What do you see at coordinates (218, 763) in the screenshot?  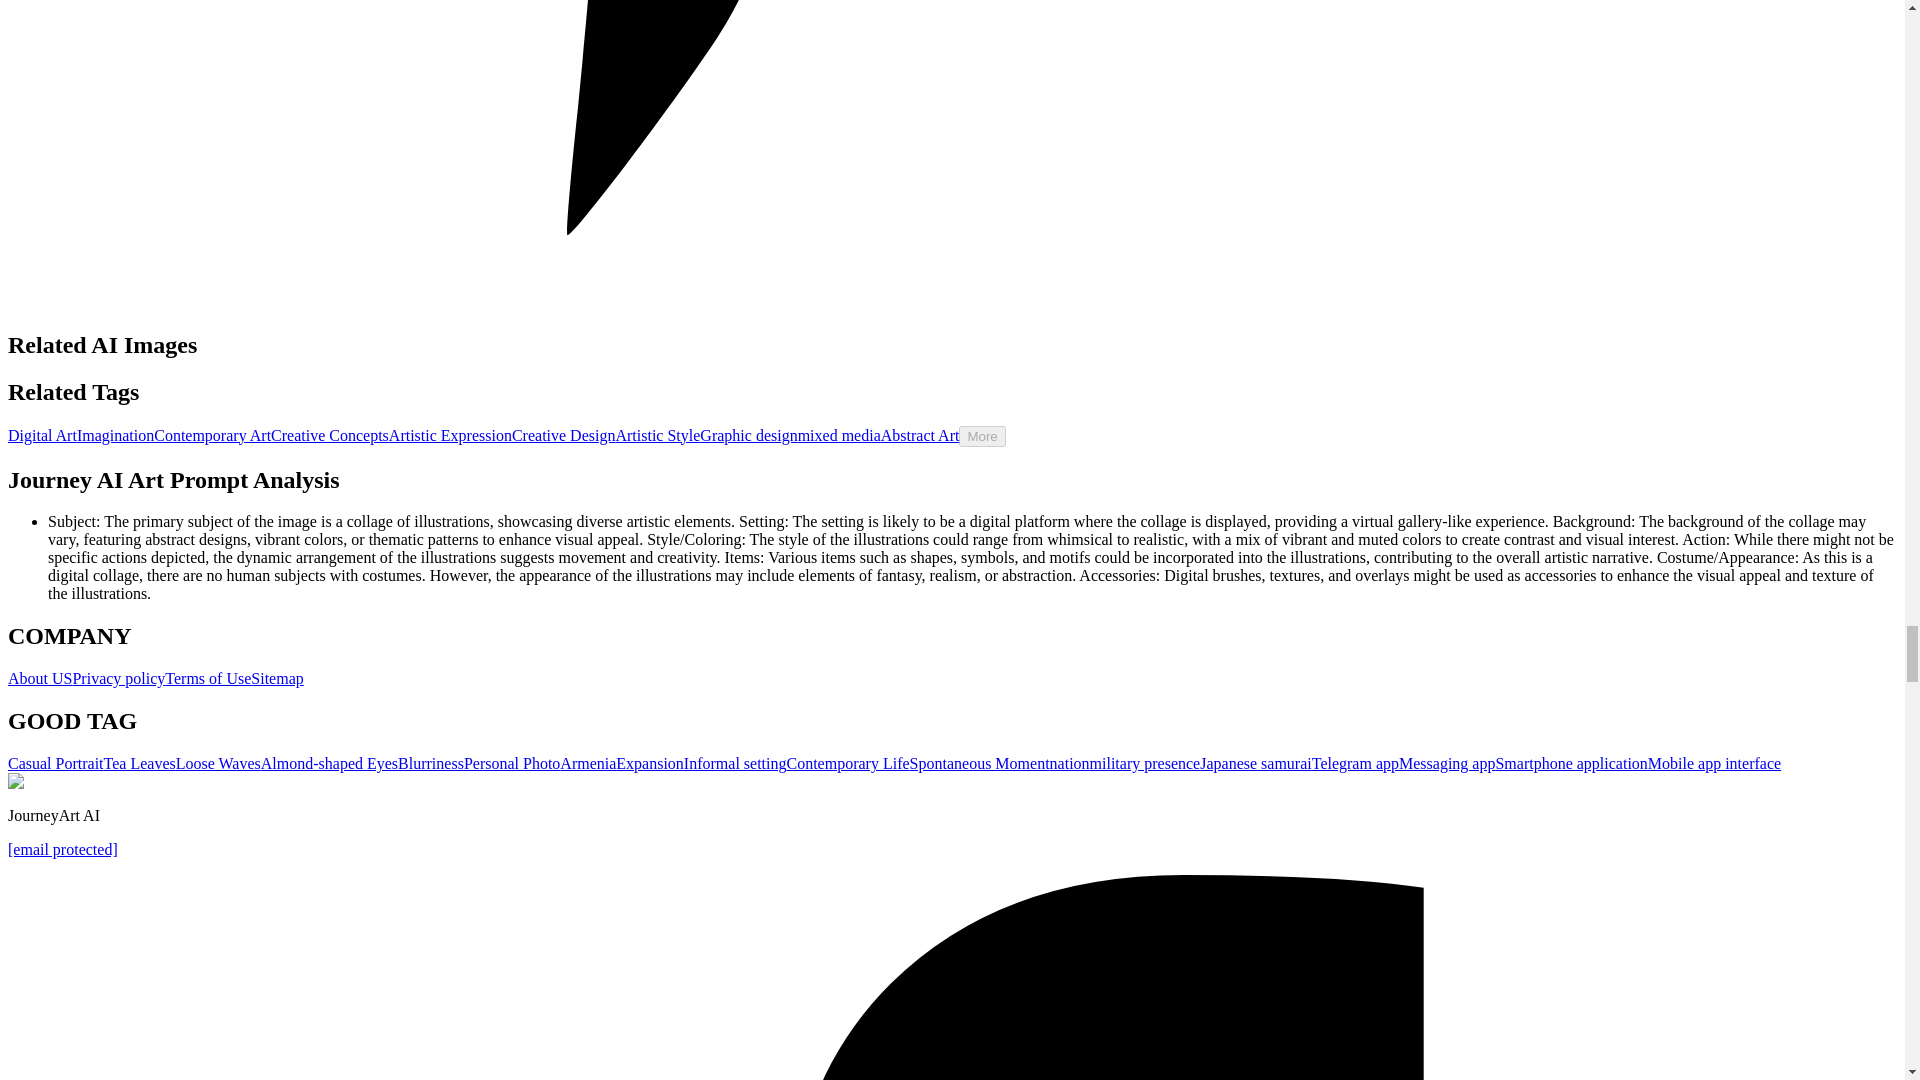 I see `Loose Waves` at bounding box center [218, 763].